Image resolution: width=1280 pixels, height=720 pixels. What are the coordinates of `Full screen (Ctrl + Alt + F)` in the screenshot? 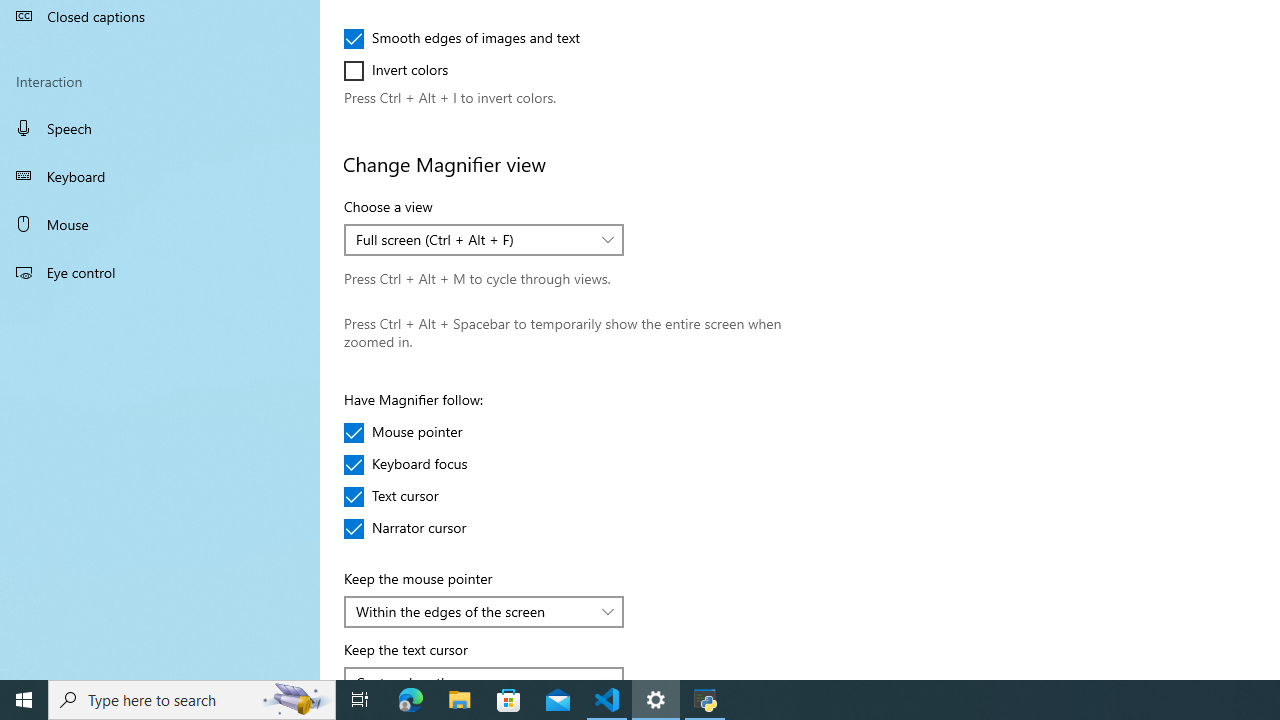 It's located at (473, 239).